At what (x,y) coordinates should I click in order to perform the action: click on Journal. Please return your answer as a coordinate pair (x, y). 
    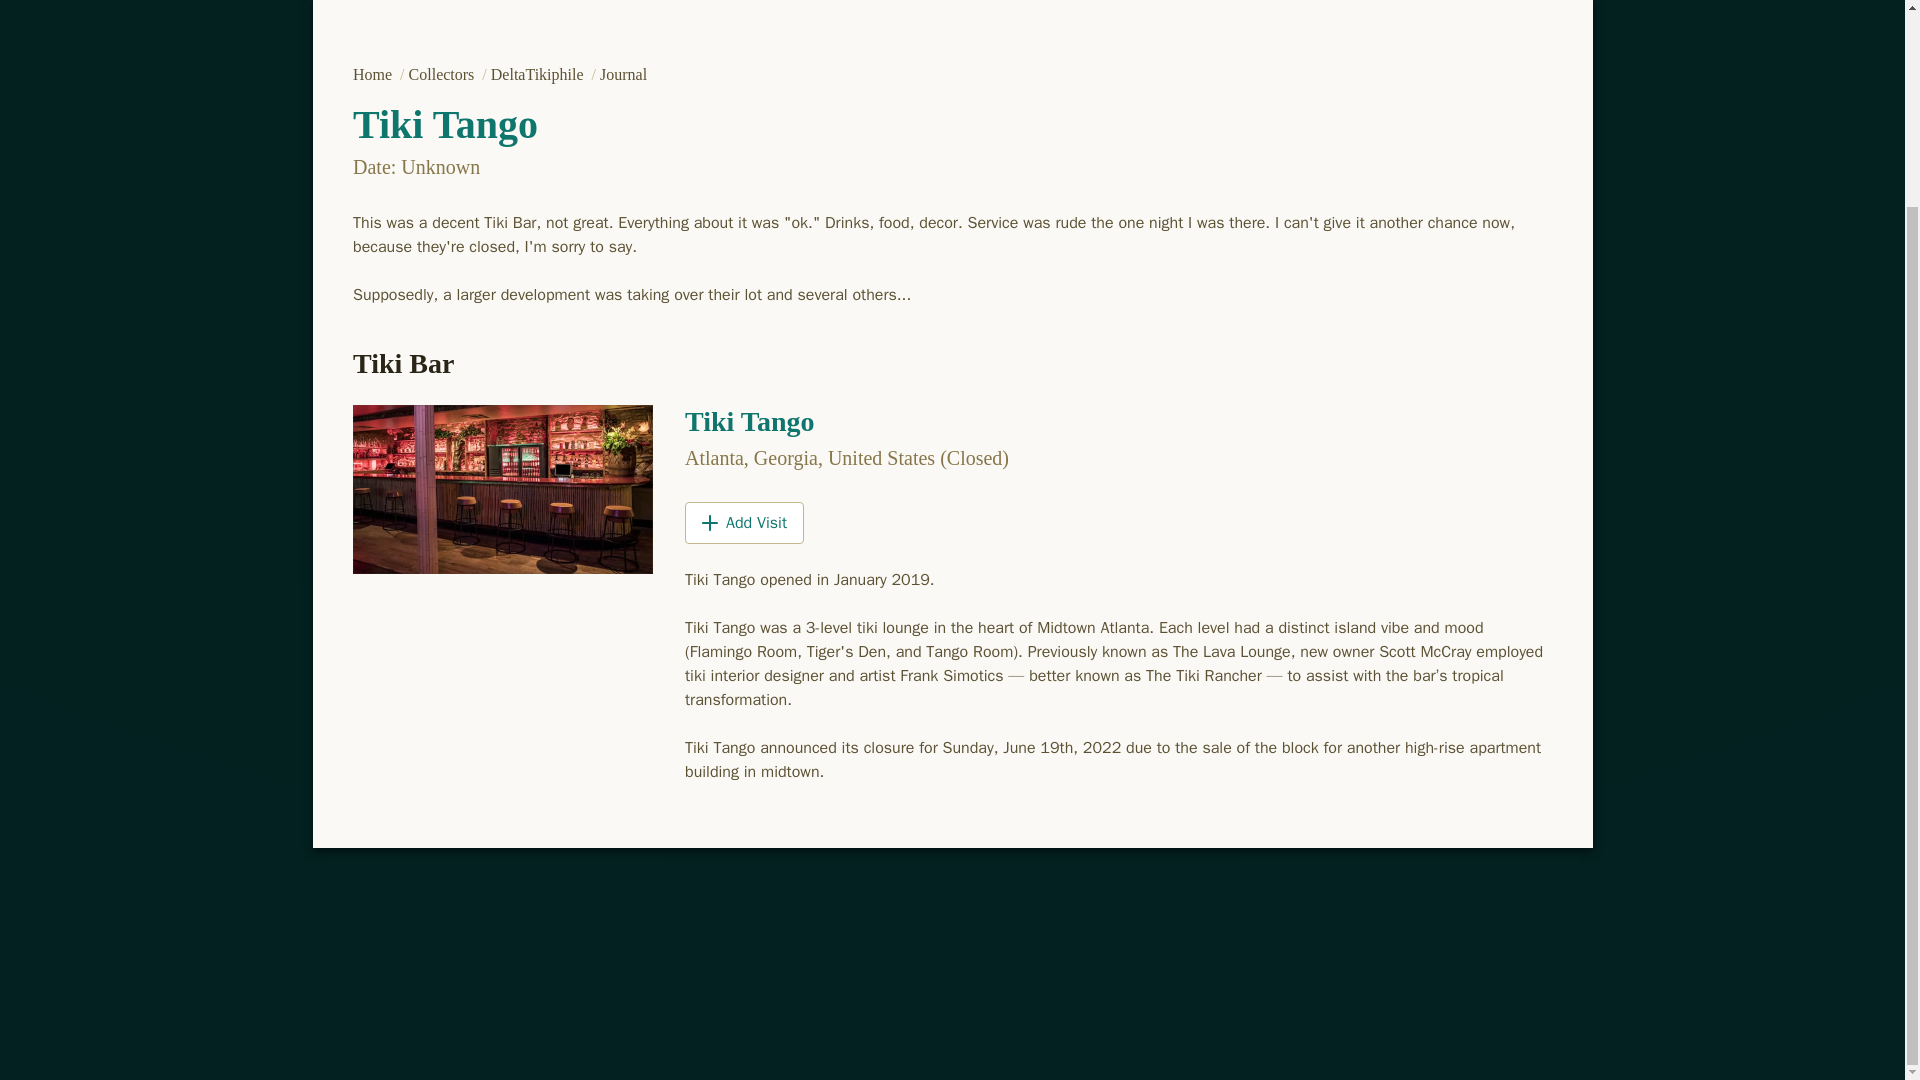
    Looking at the image, I should click on (622, 74).